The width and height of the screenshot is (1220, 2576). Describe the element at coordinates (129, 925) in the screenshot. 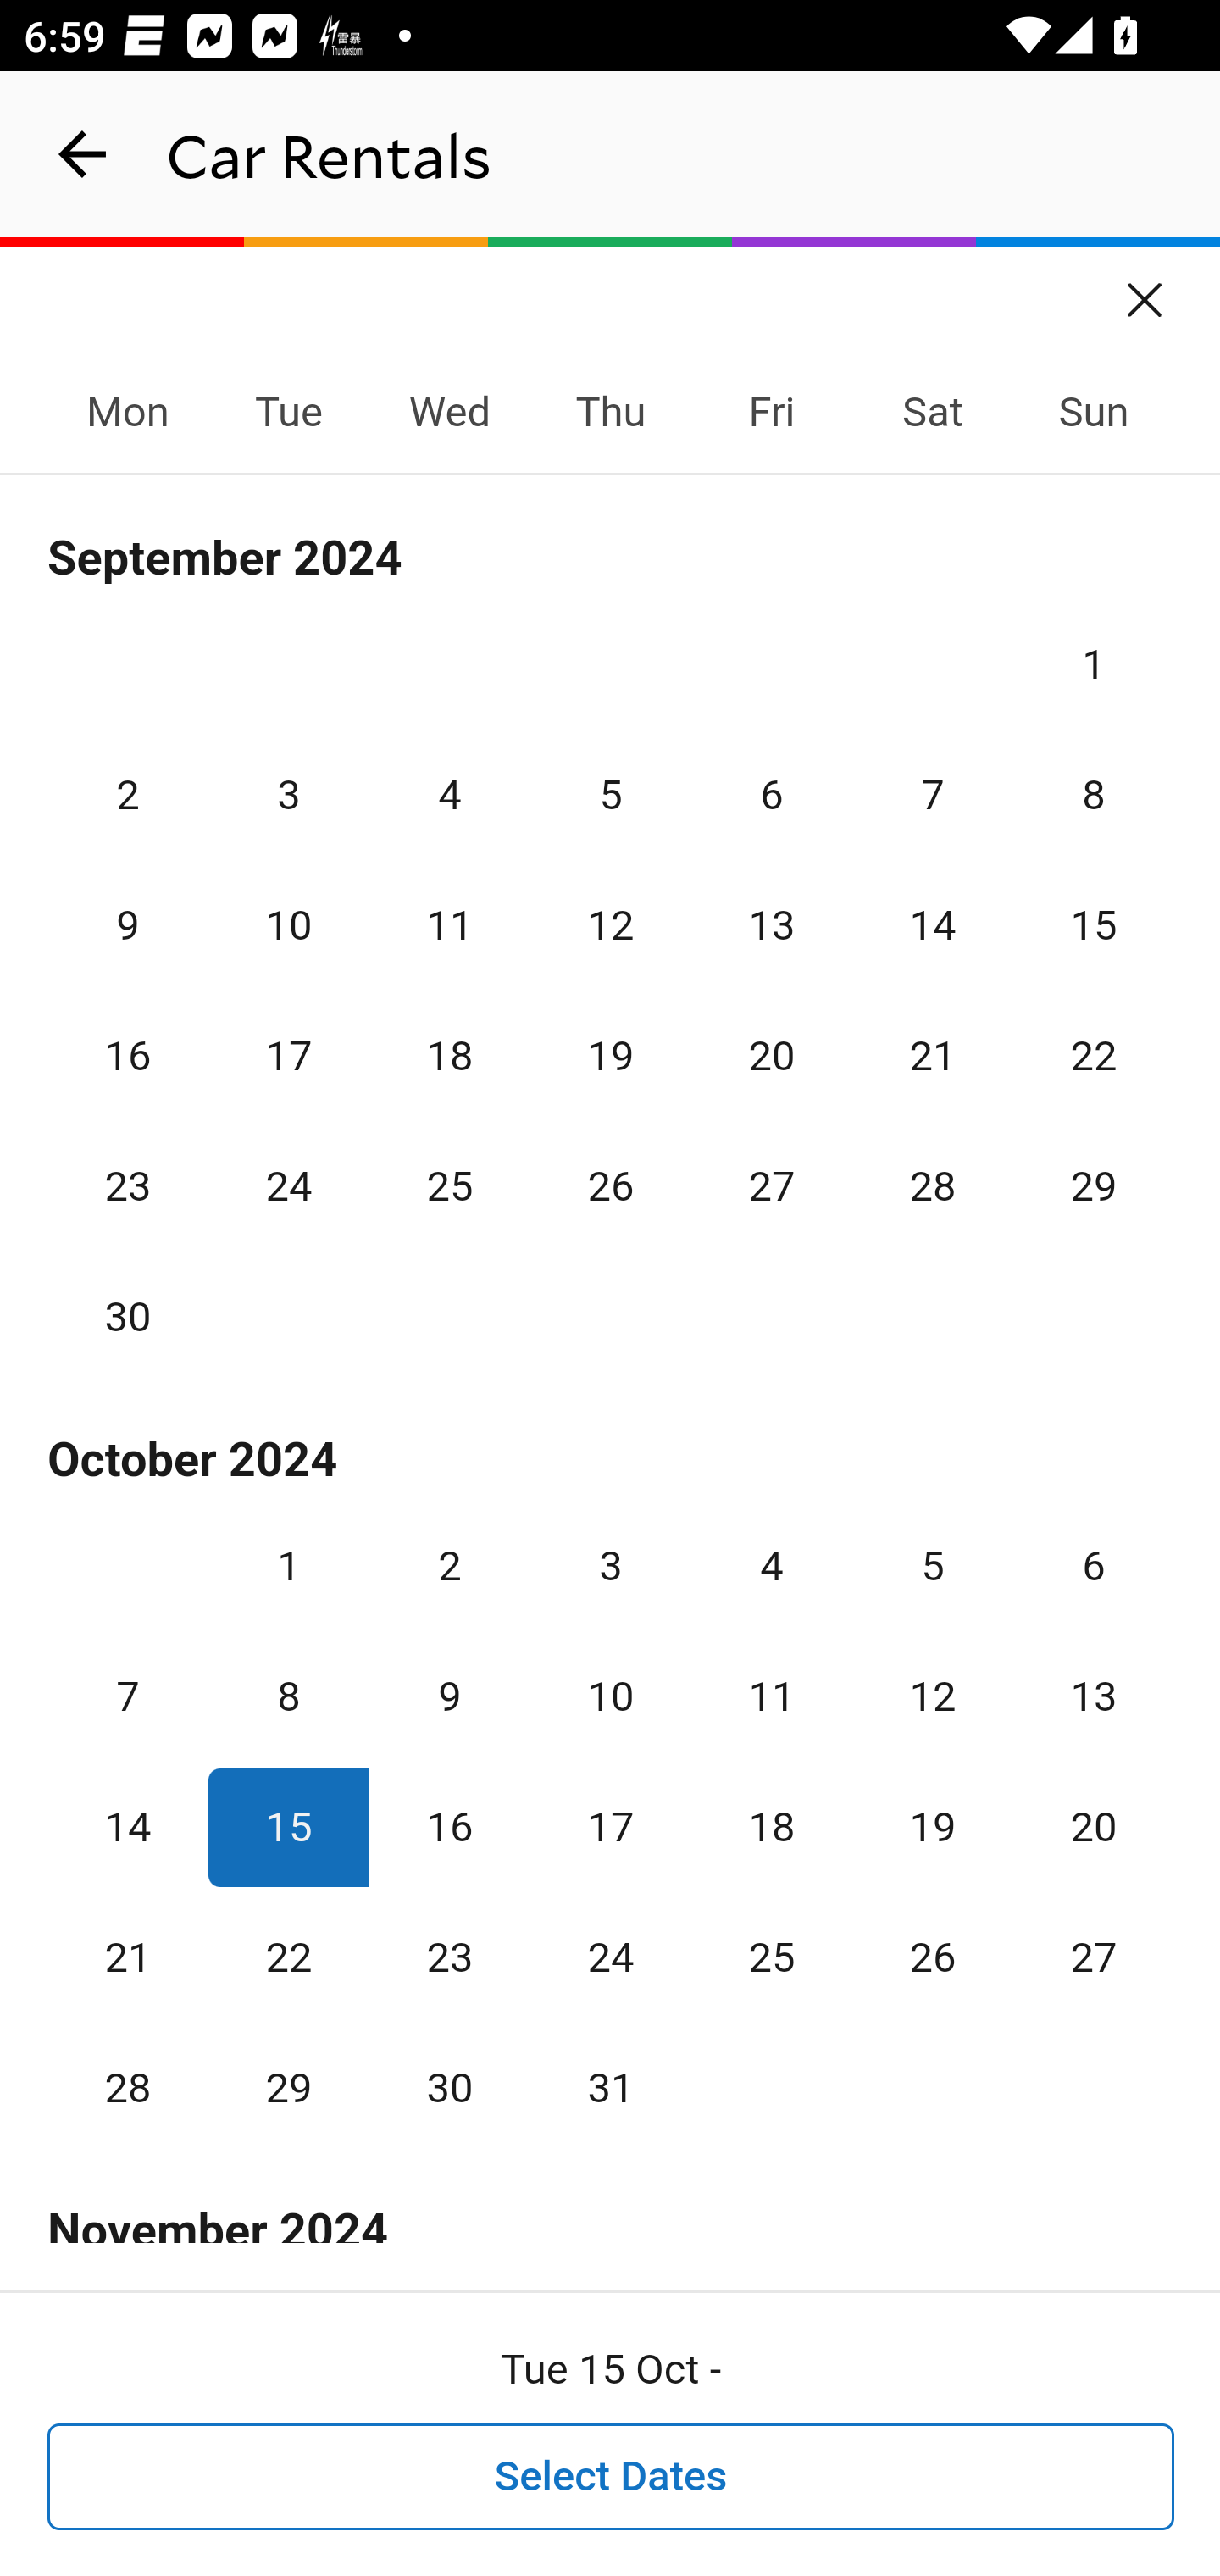

I see `9 September 2024` at that location.